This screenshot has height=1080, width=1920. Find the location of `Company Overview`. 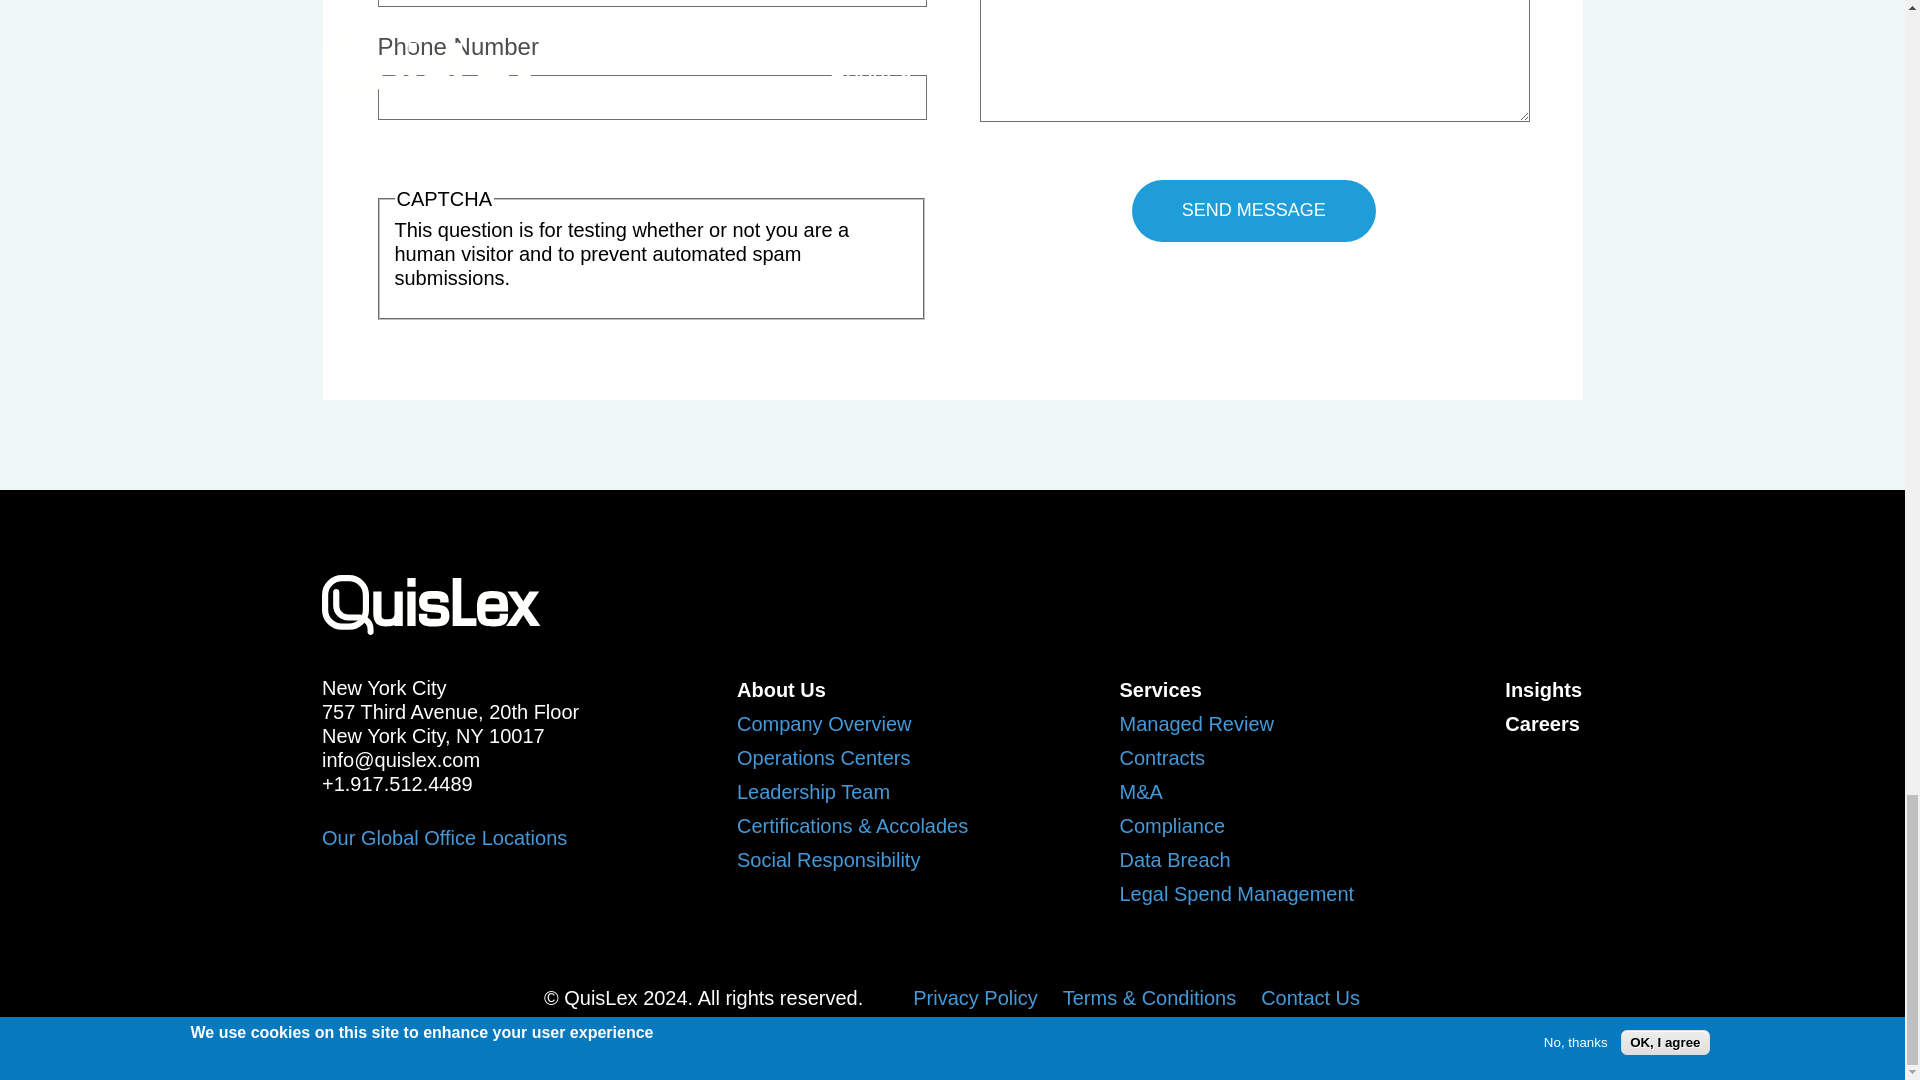

Company Overview is located at coordinates (824, 724).